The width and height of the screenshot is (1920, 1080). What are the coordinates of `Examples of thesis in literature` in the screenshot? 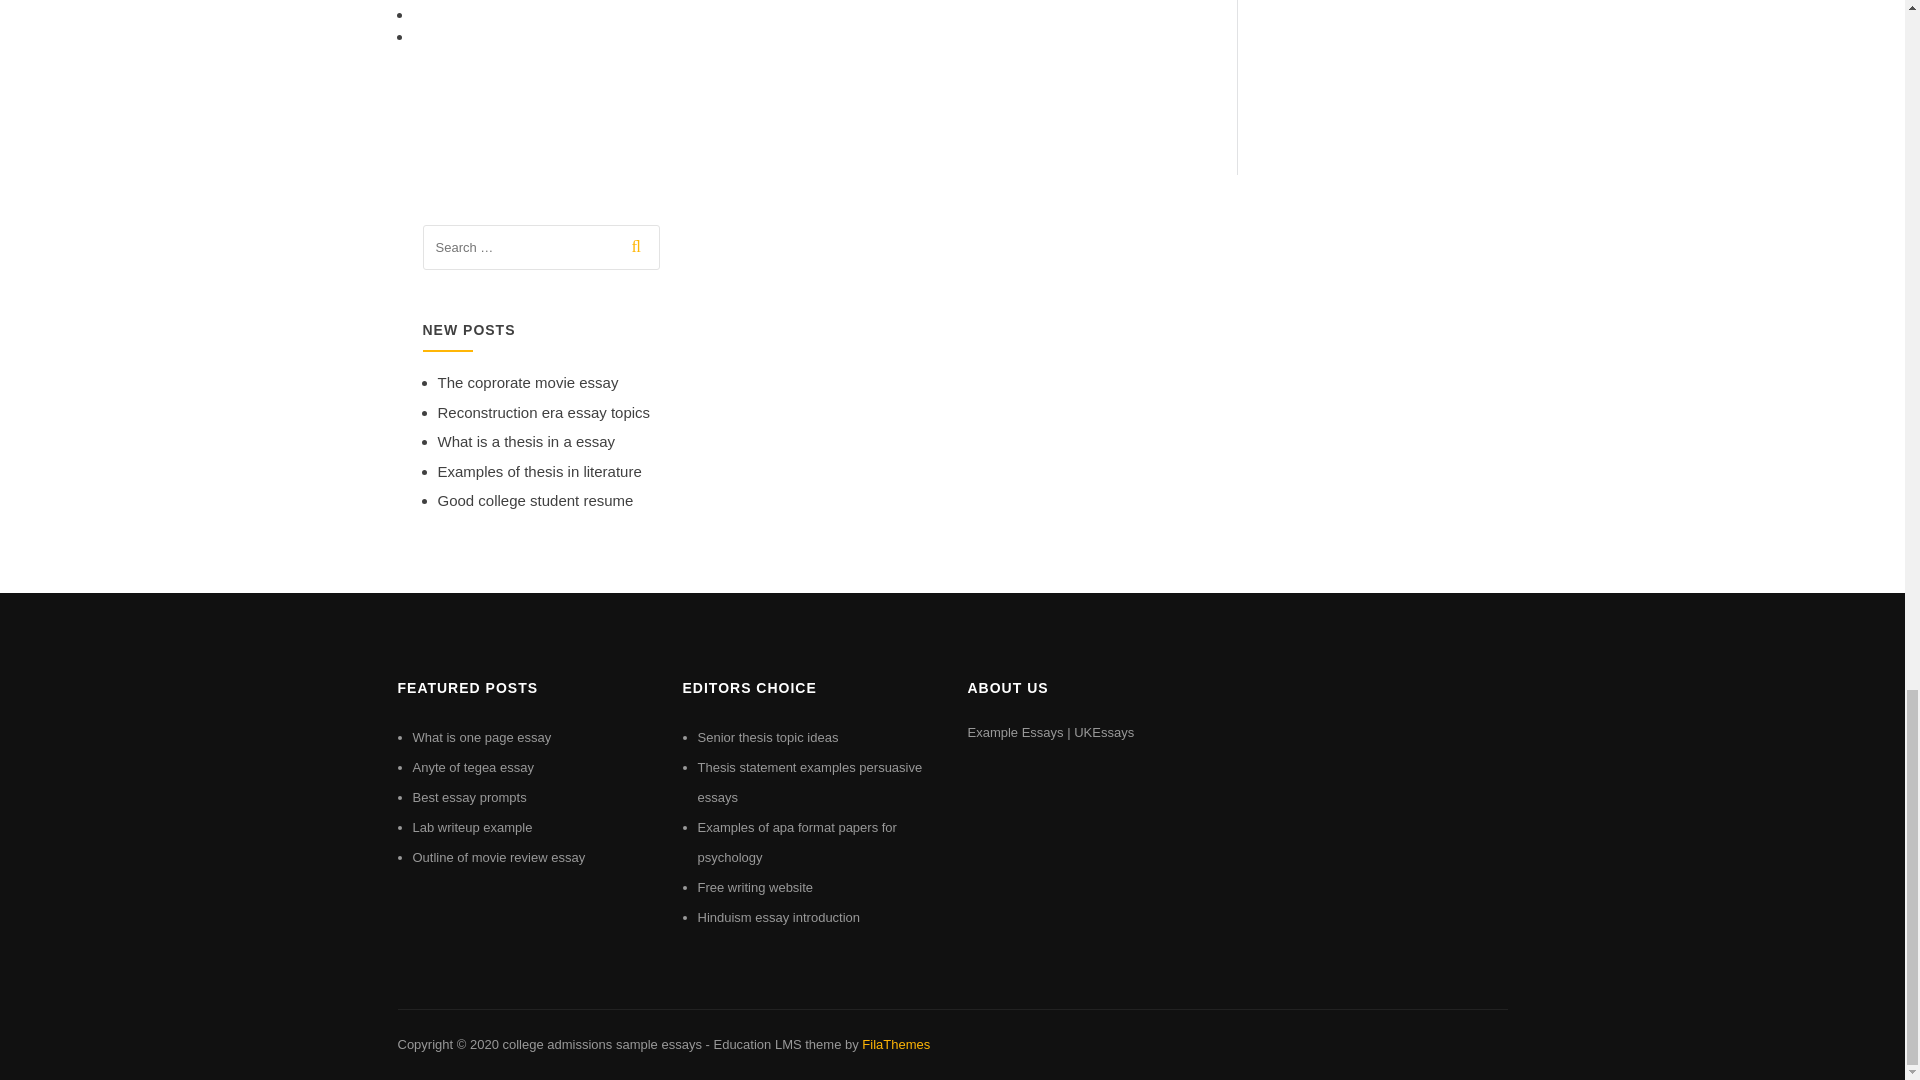 It's located at (539, 471).